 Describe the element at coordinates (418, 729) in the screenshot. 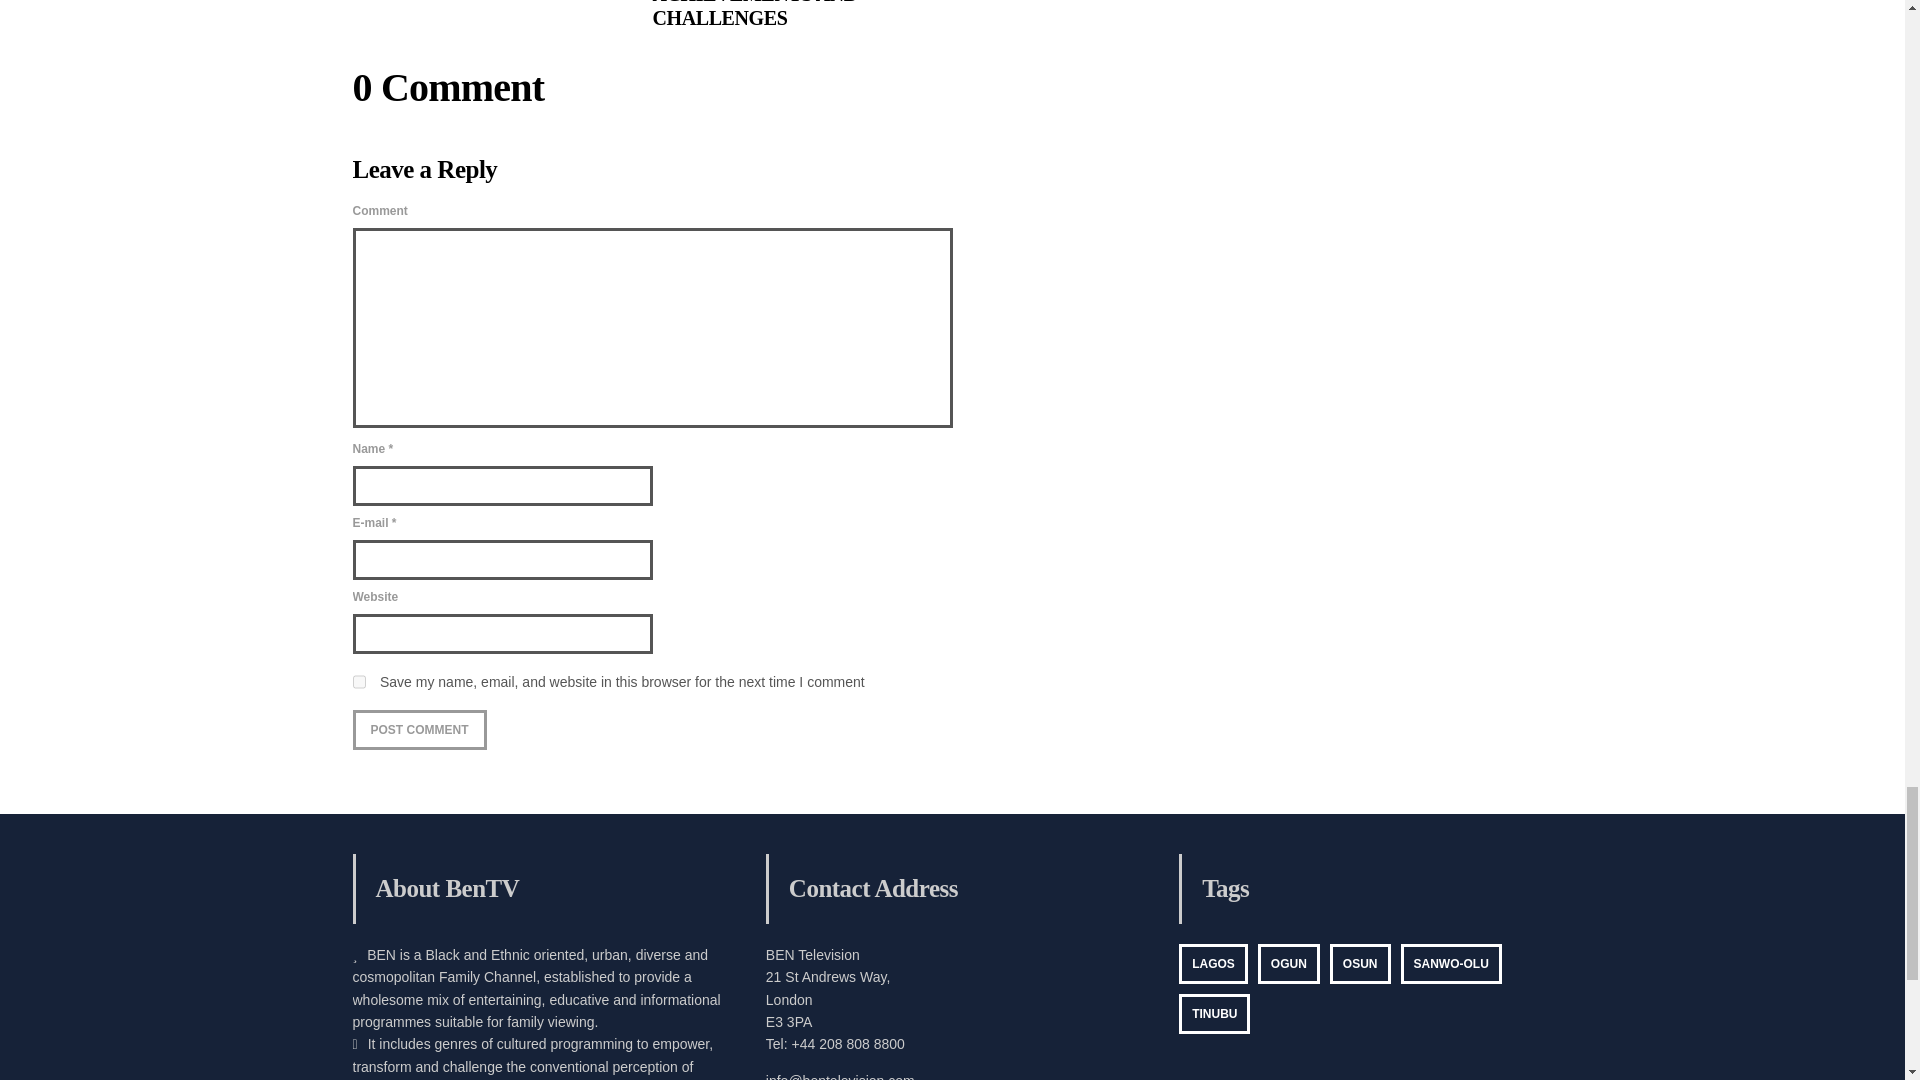

I see `POST COMMENT` at that location.